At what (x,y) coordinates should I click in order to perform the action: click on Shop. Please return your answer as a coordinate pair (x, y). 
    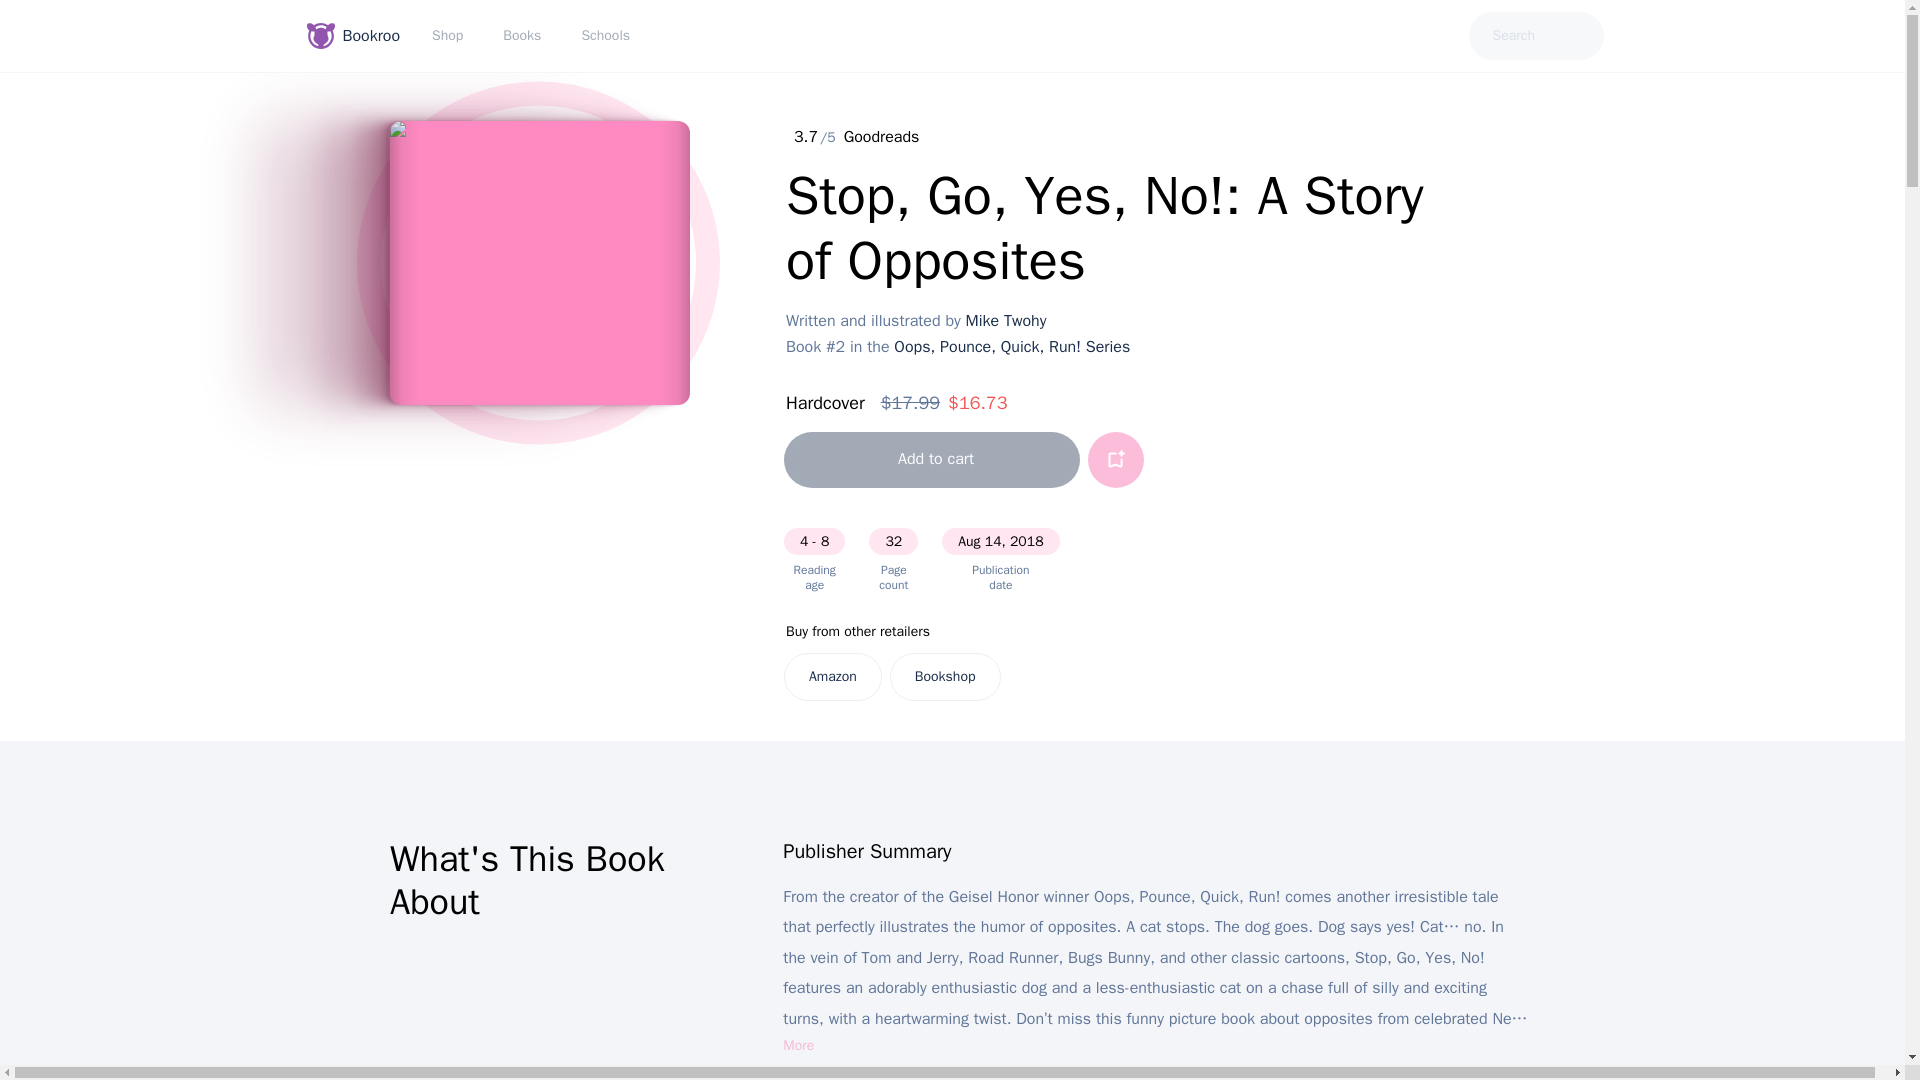
    Looking at the image, I should click on (452, 36).